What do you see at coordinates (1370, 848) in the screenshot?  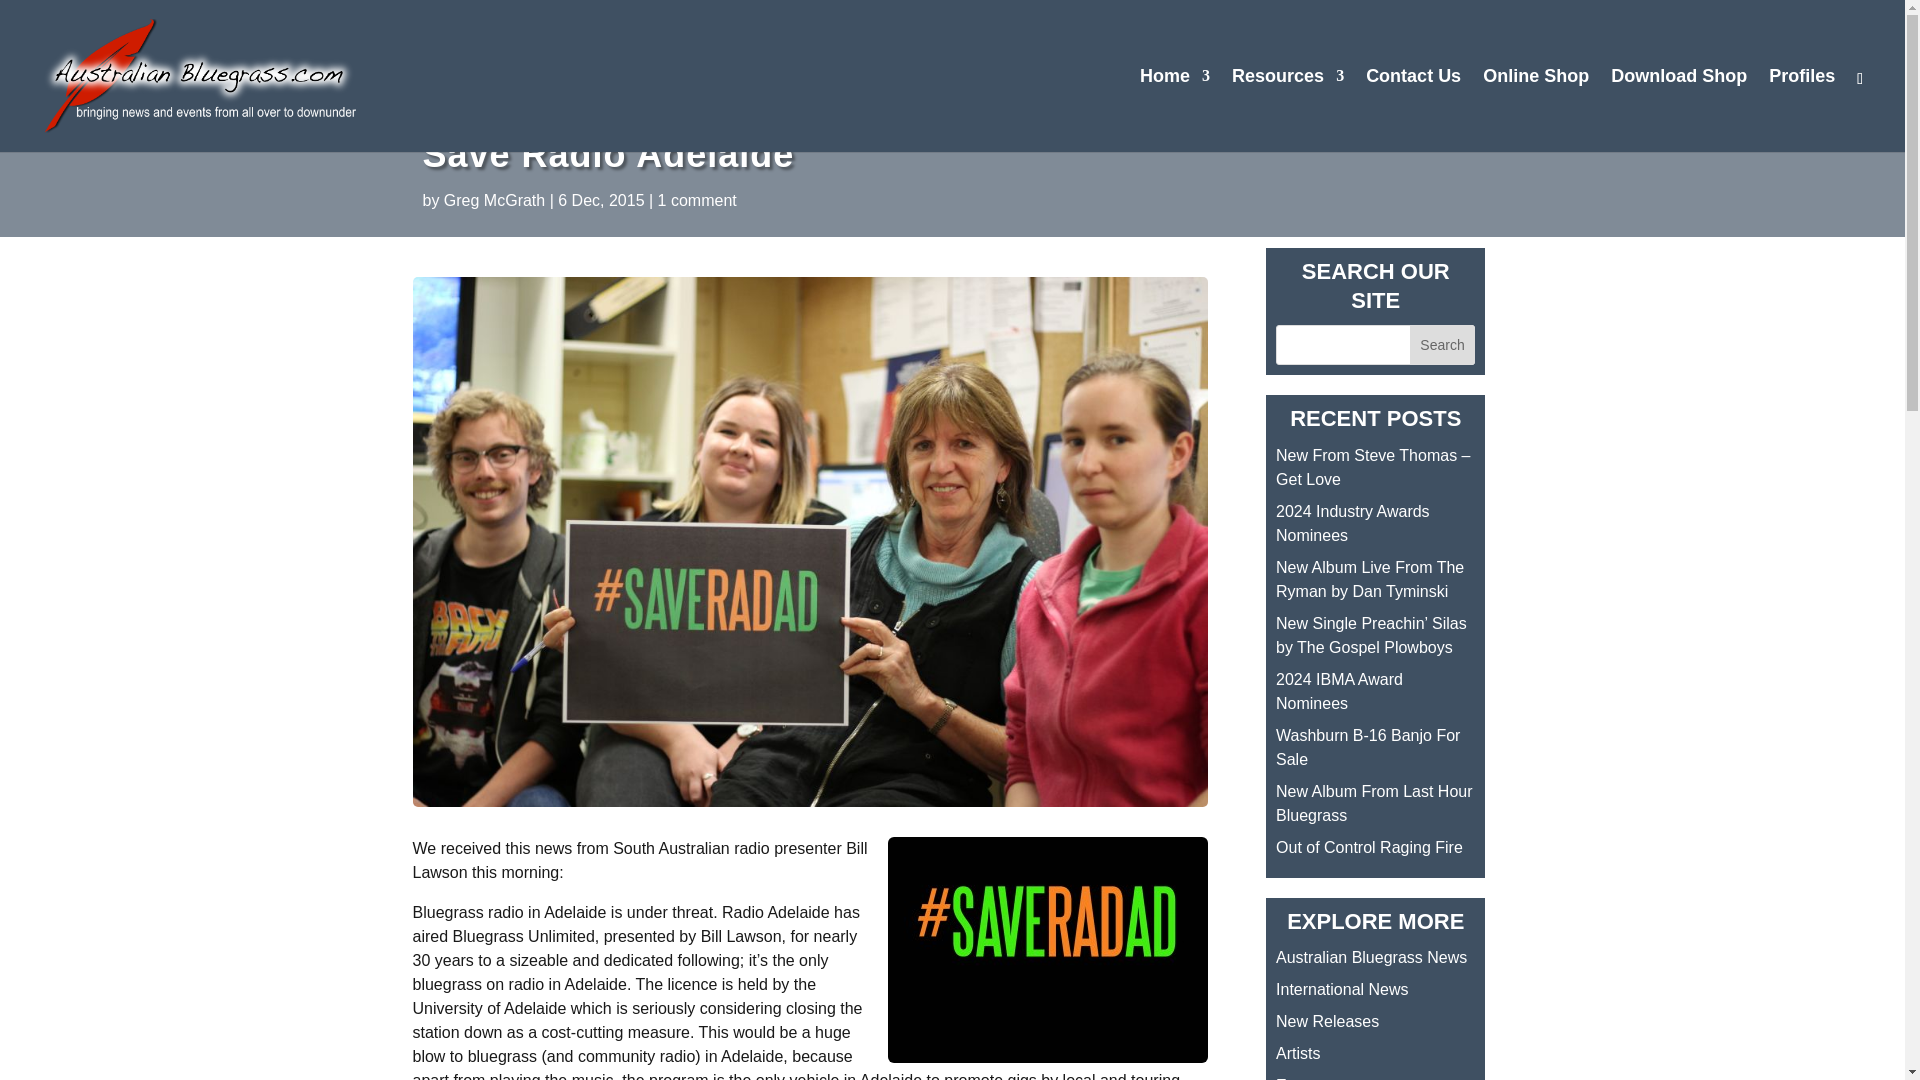 I see `Out of Control Raging Fire` at bounding box center [1370, 848].